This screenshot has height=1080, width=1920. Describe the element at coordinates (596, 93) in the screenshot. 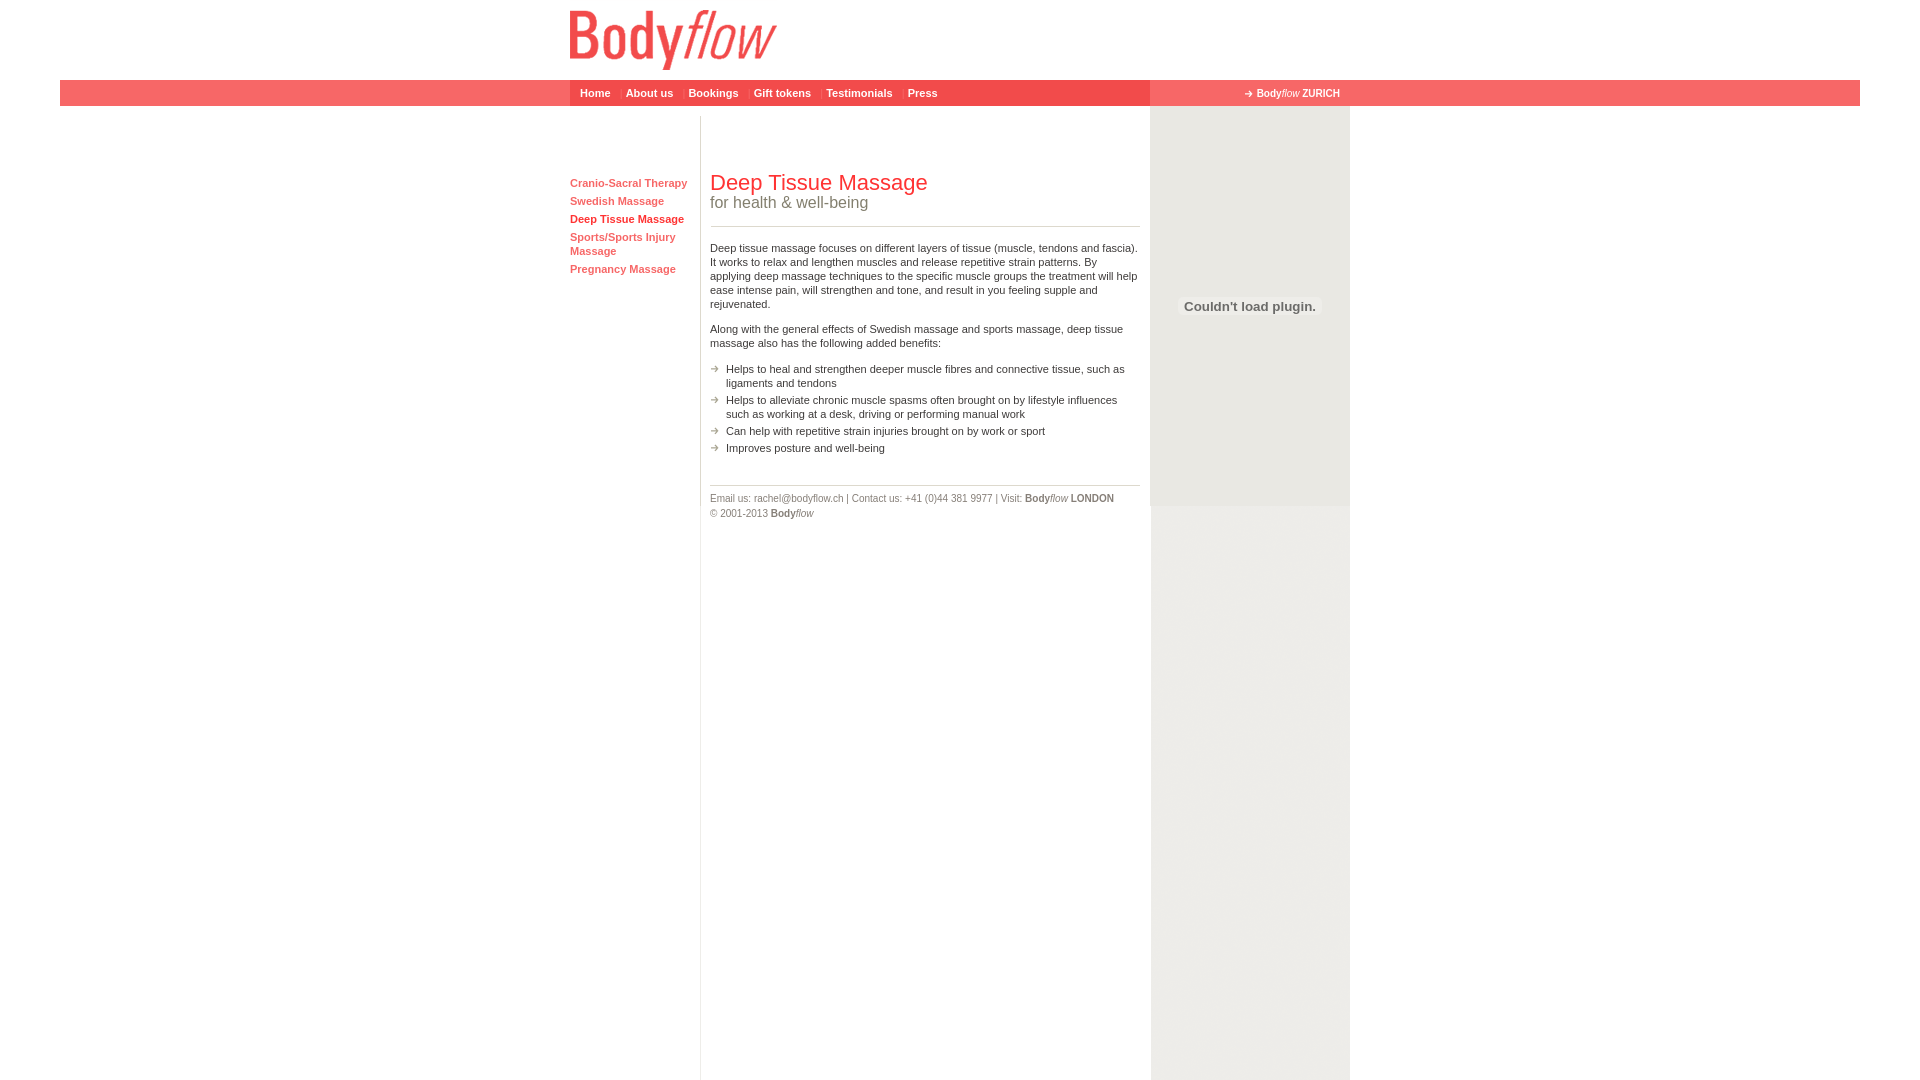

I see `Home` at that location.